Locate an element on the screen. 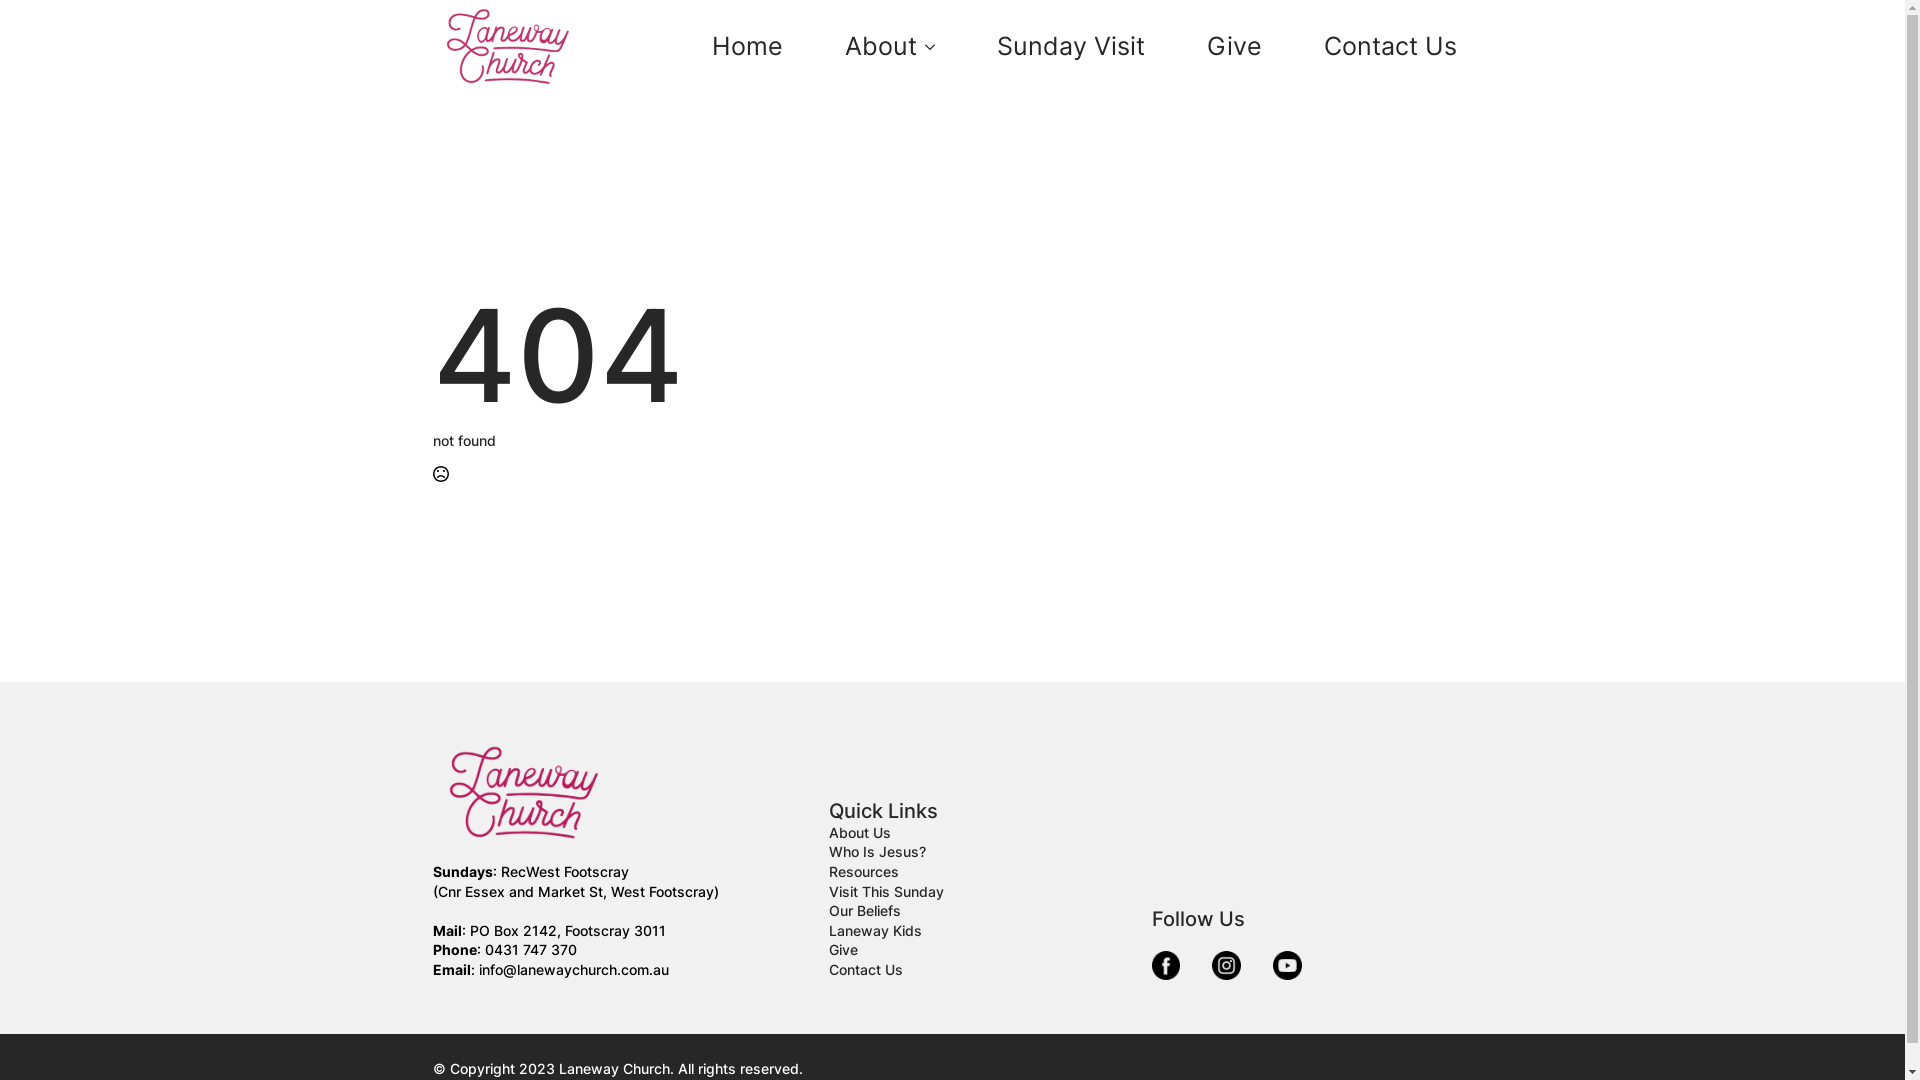 The width and height of the screenshot is (1920, 1080). Contact Us is located at coordinates (866, 970).